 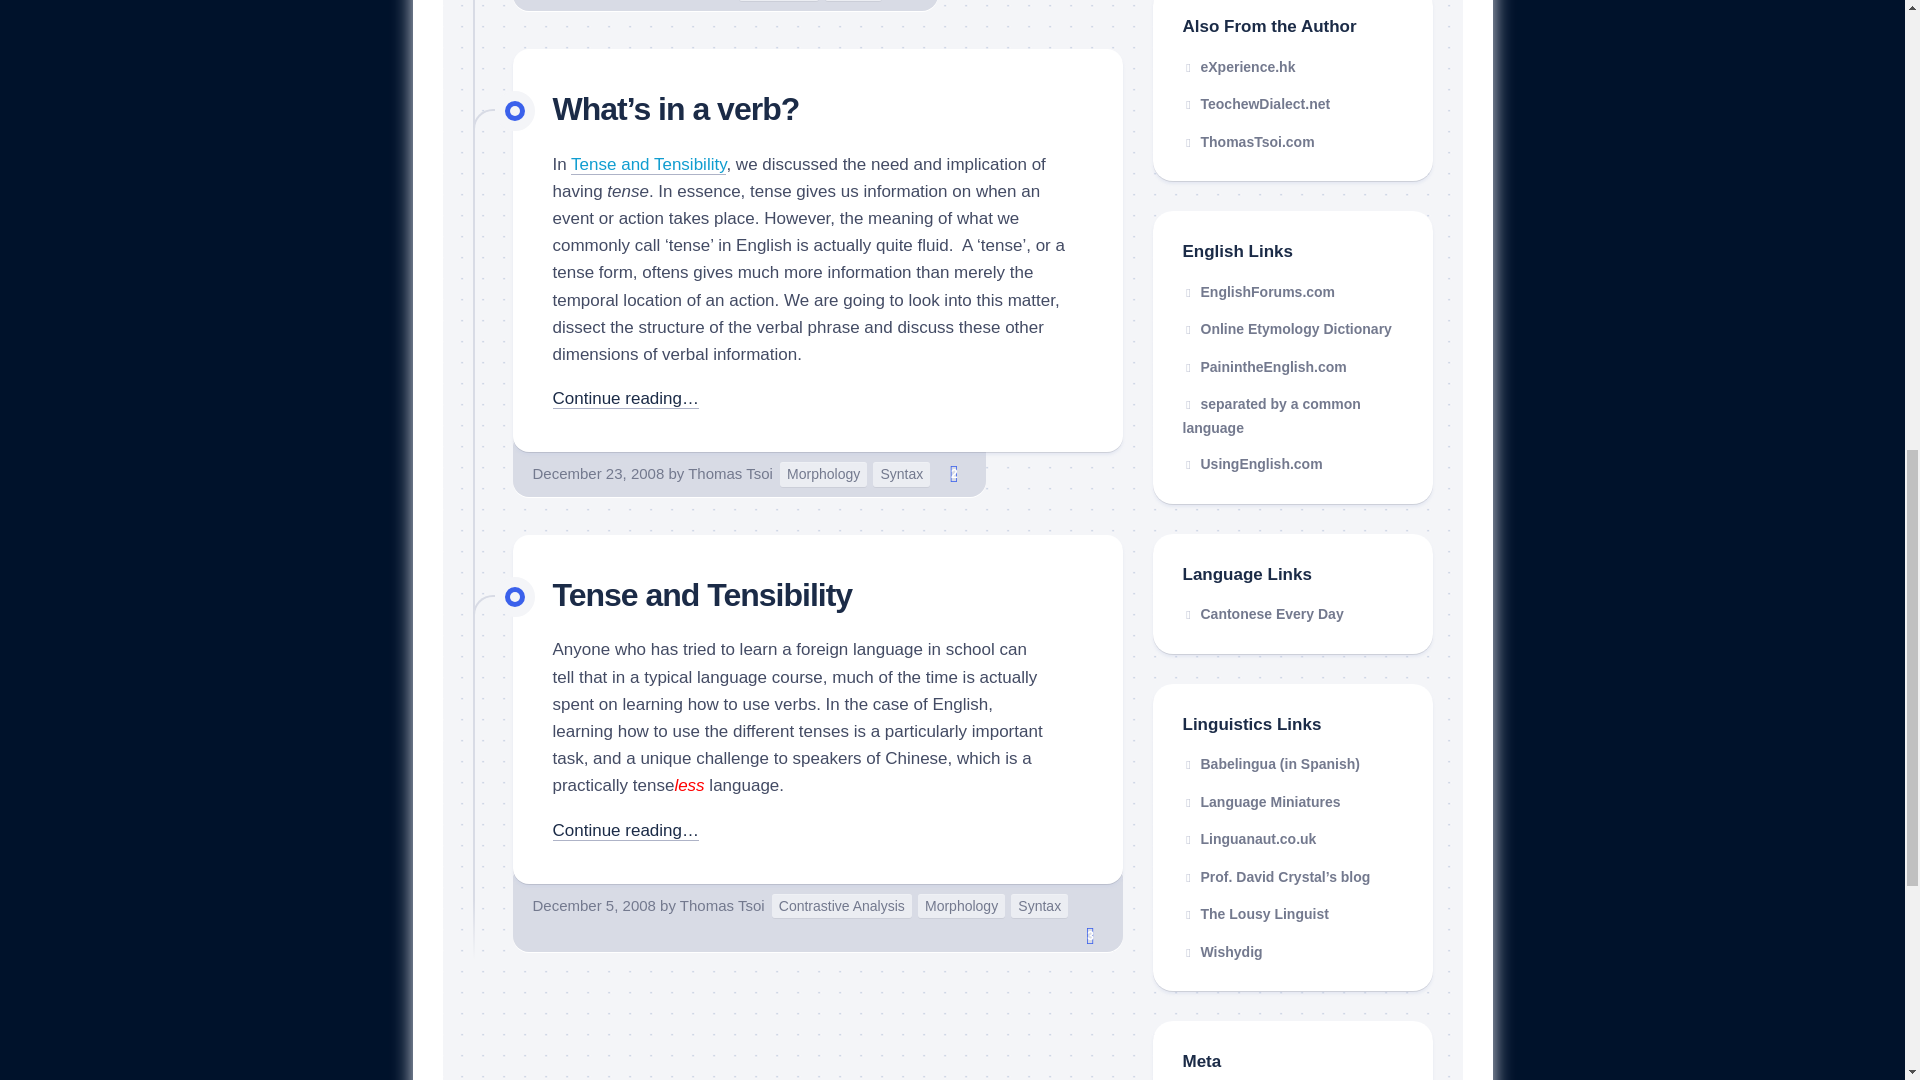 I want to click on Thomas Tsoi, so click(x=730, y=473).